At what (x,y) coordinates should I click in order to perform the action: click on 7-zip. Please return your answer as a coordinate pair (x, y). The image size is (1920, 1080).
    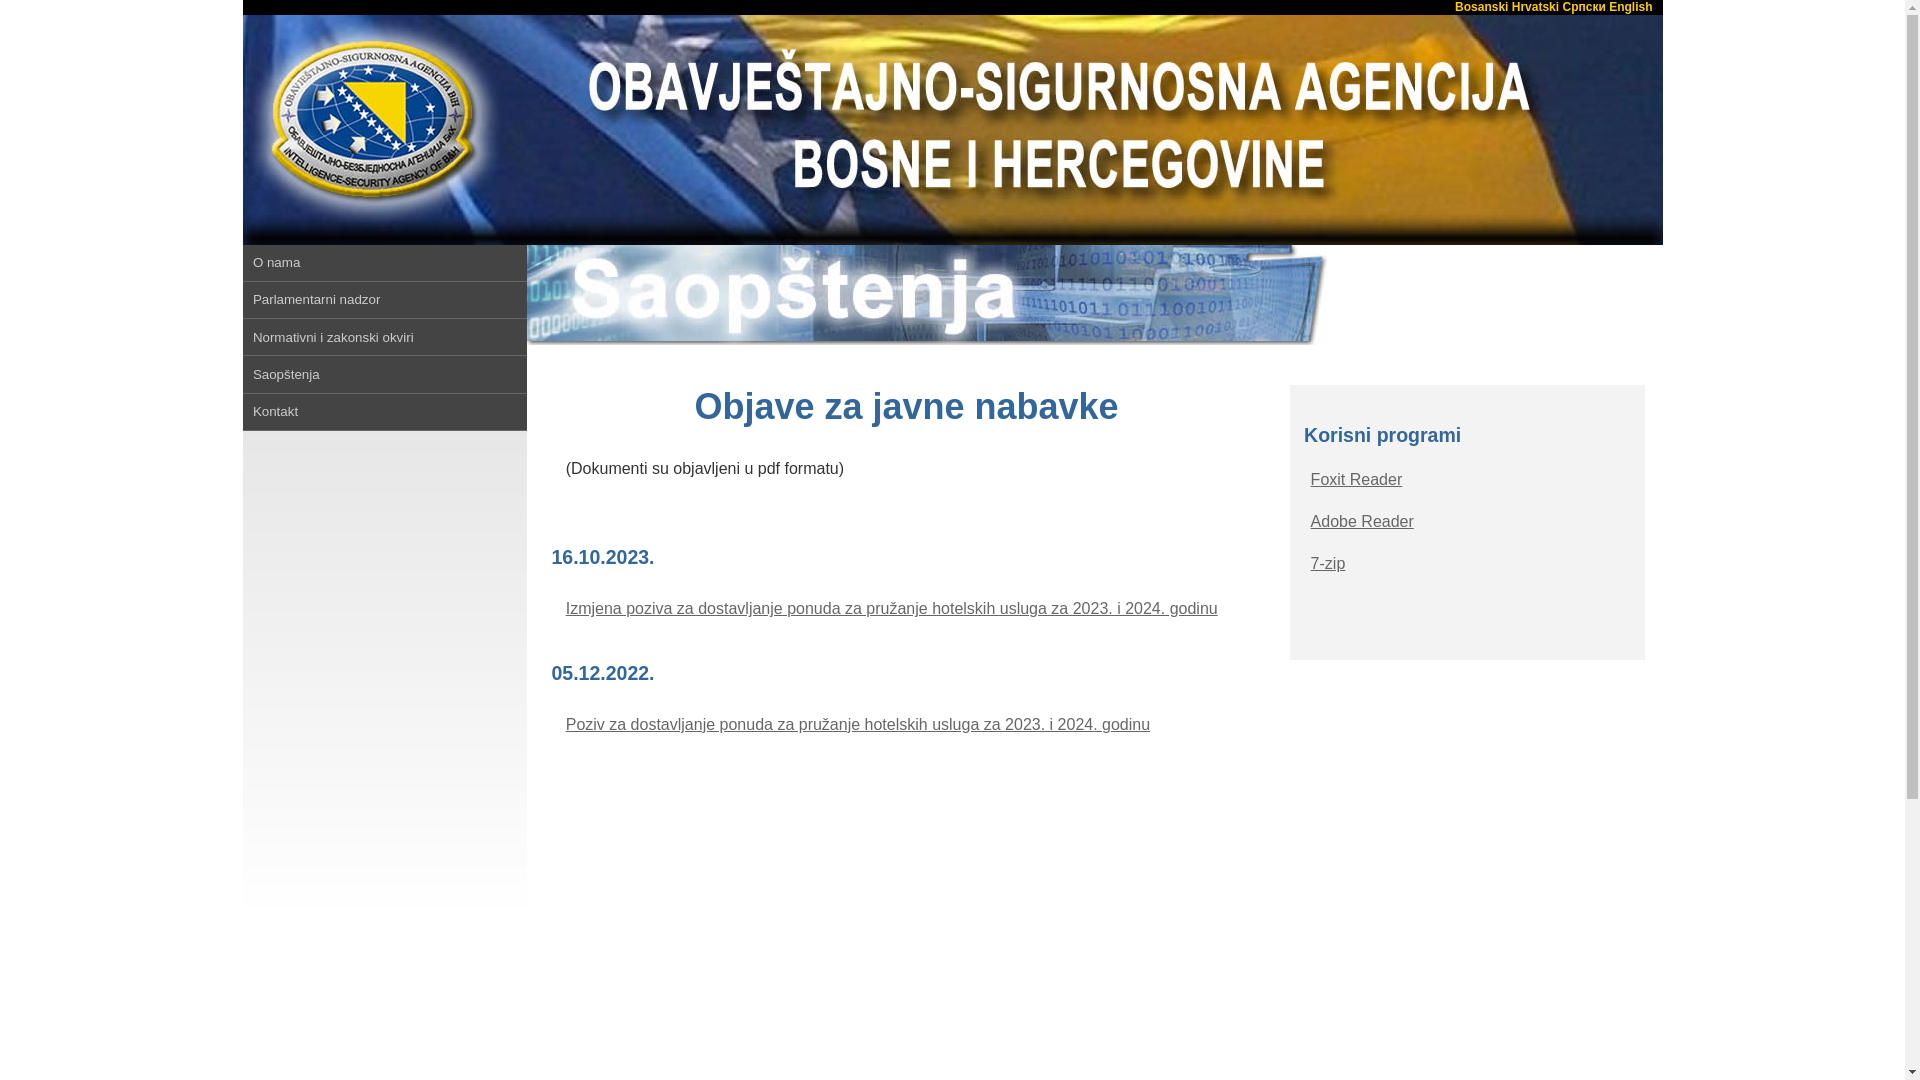
    Looking at the image, I should click on (1328, 564).